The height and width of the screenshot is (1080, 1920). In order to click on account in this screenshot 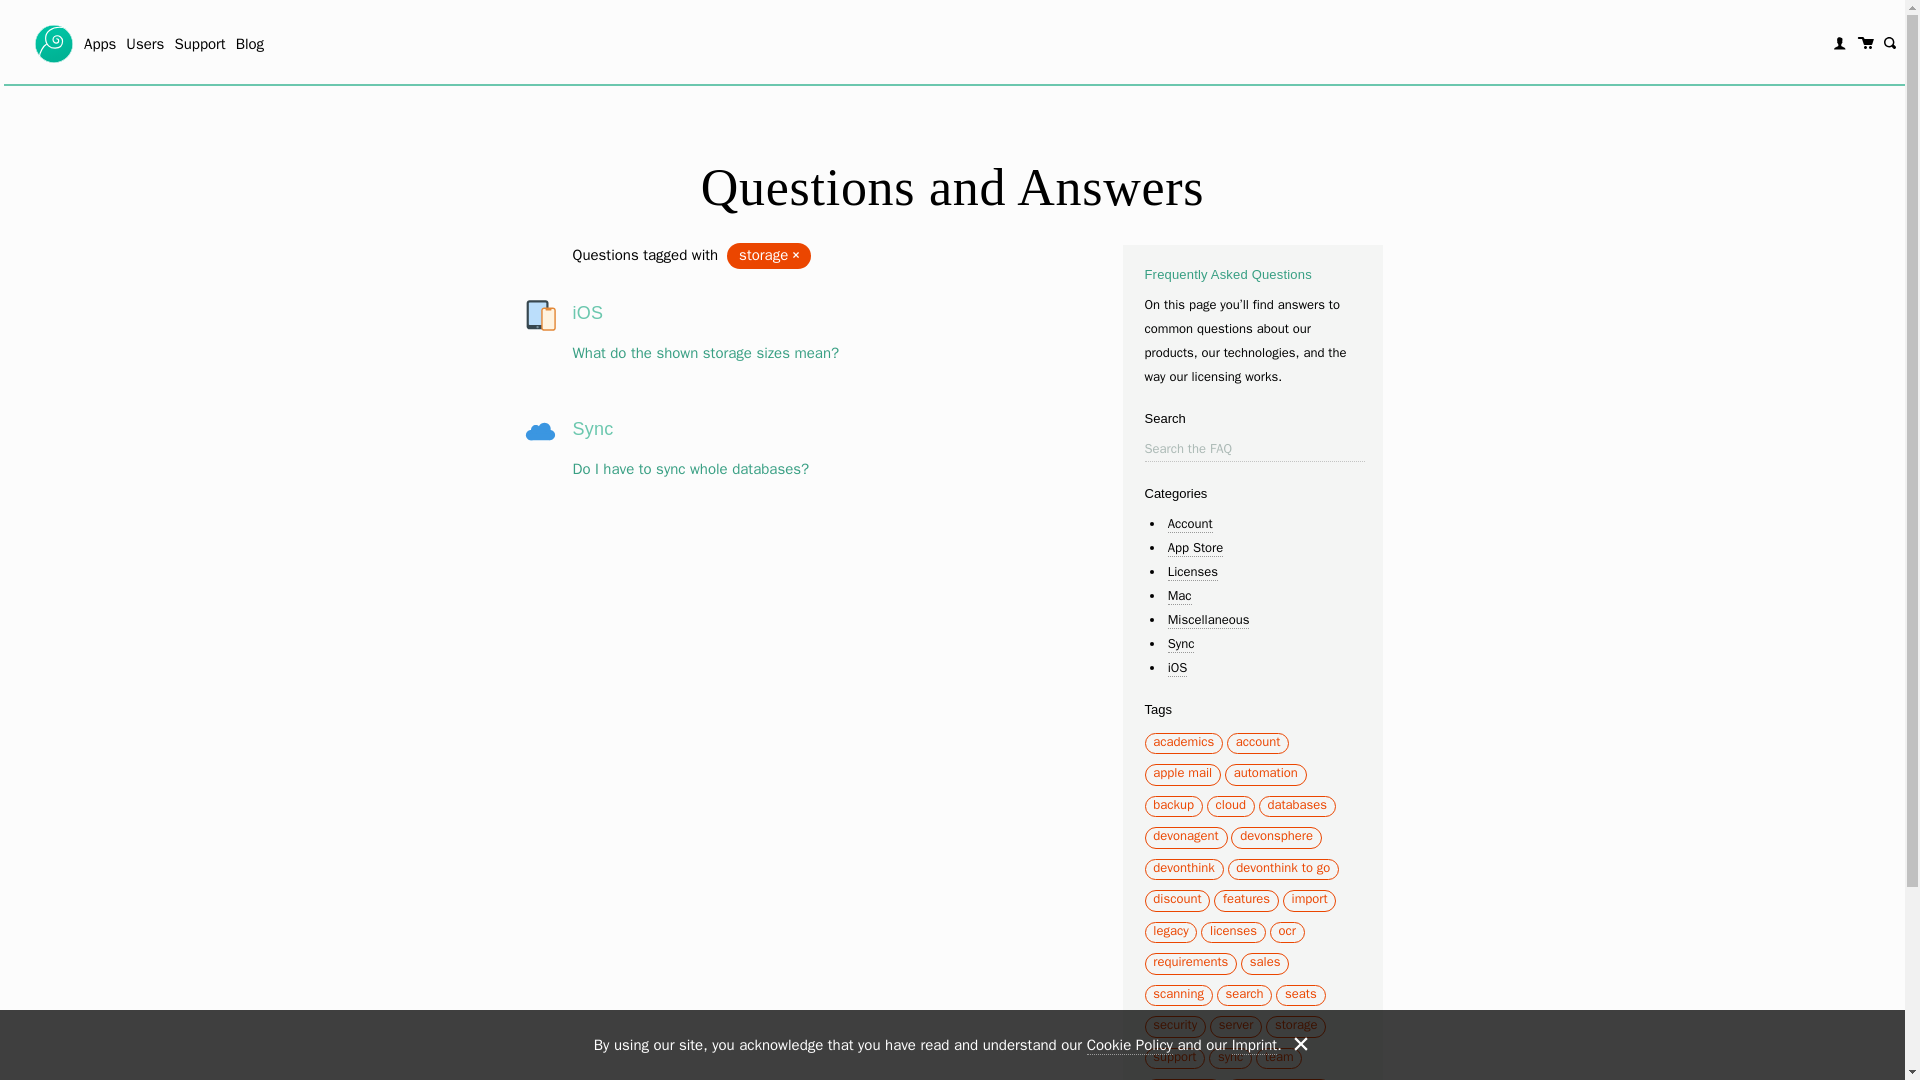, I will do `click(1258, 741)`.